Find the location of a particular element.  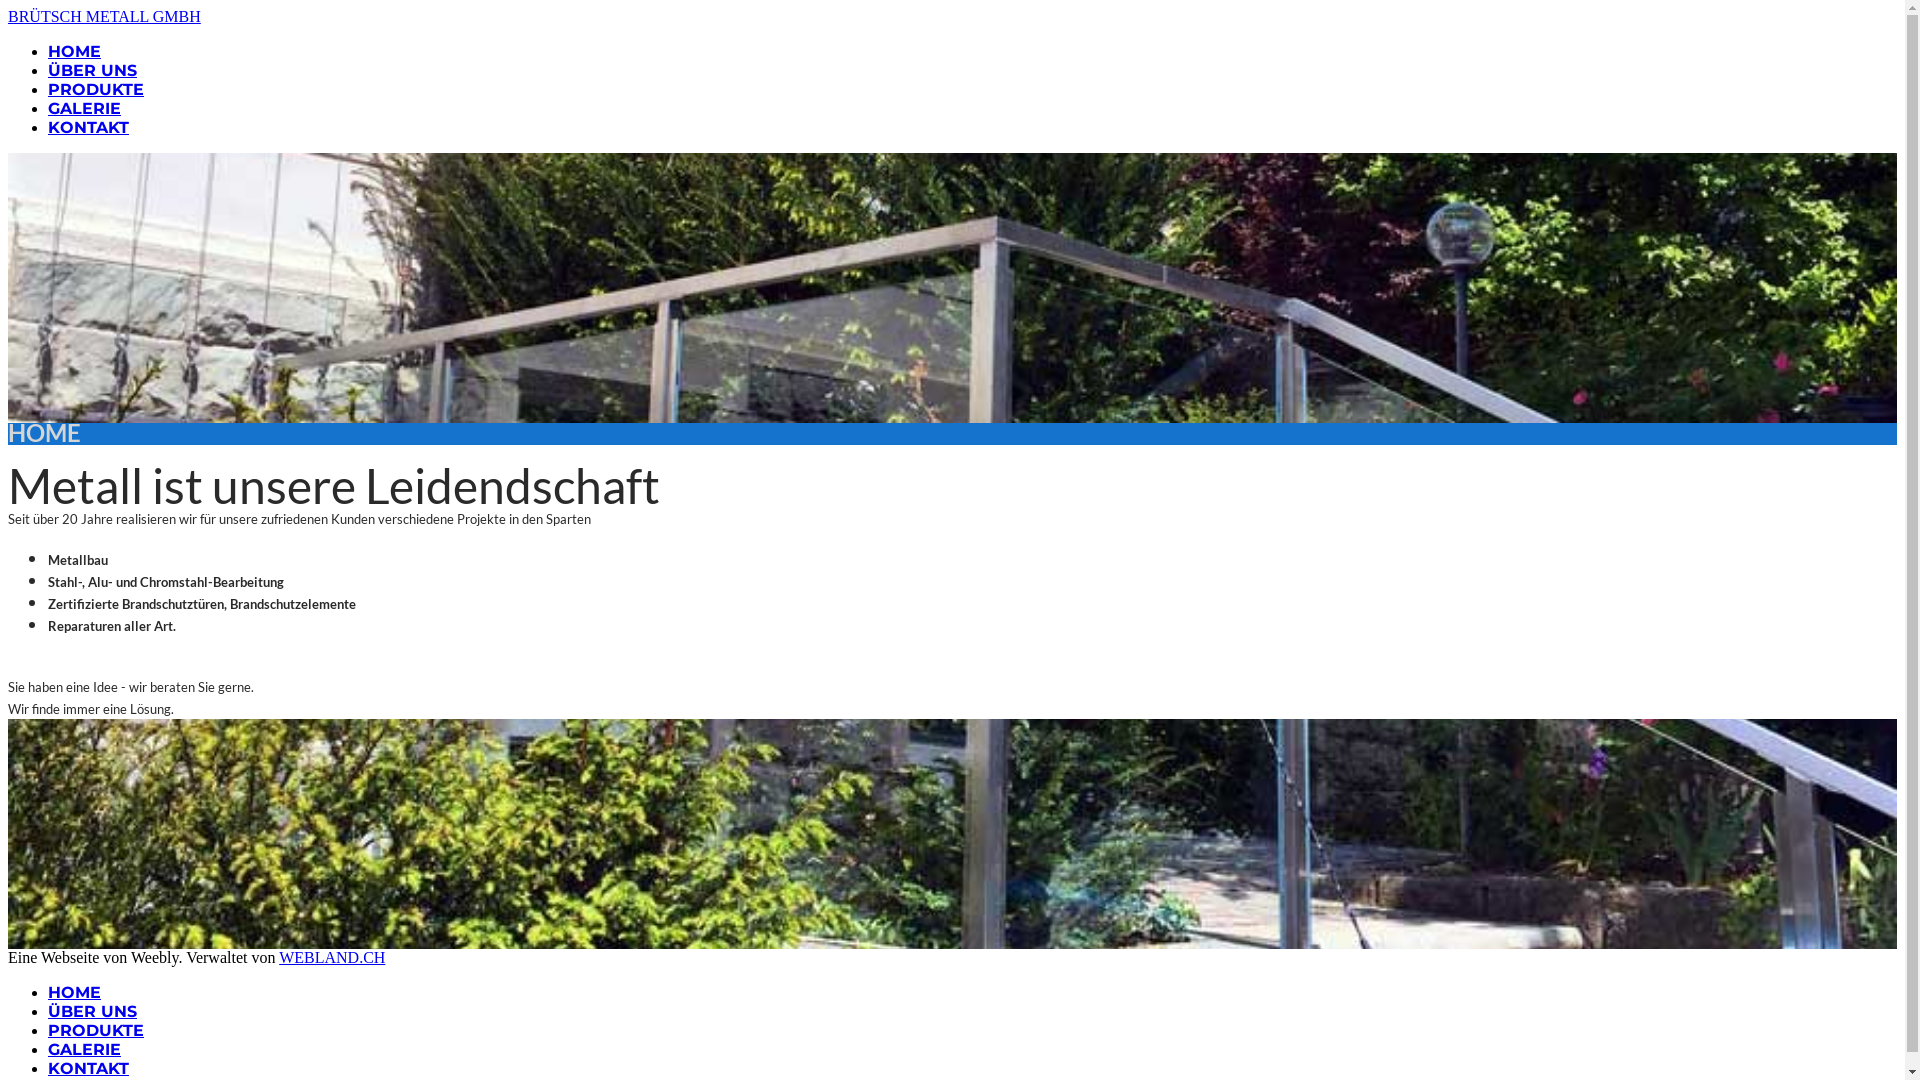

WEBLAND.CH is located at coordinates (332, 958).